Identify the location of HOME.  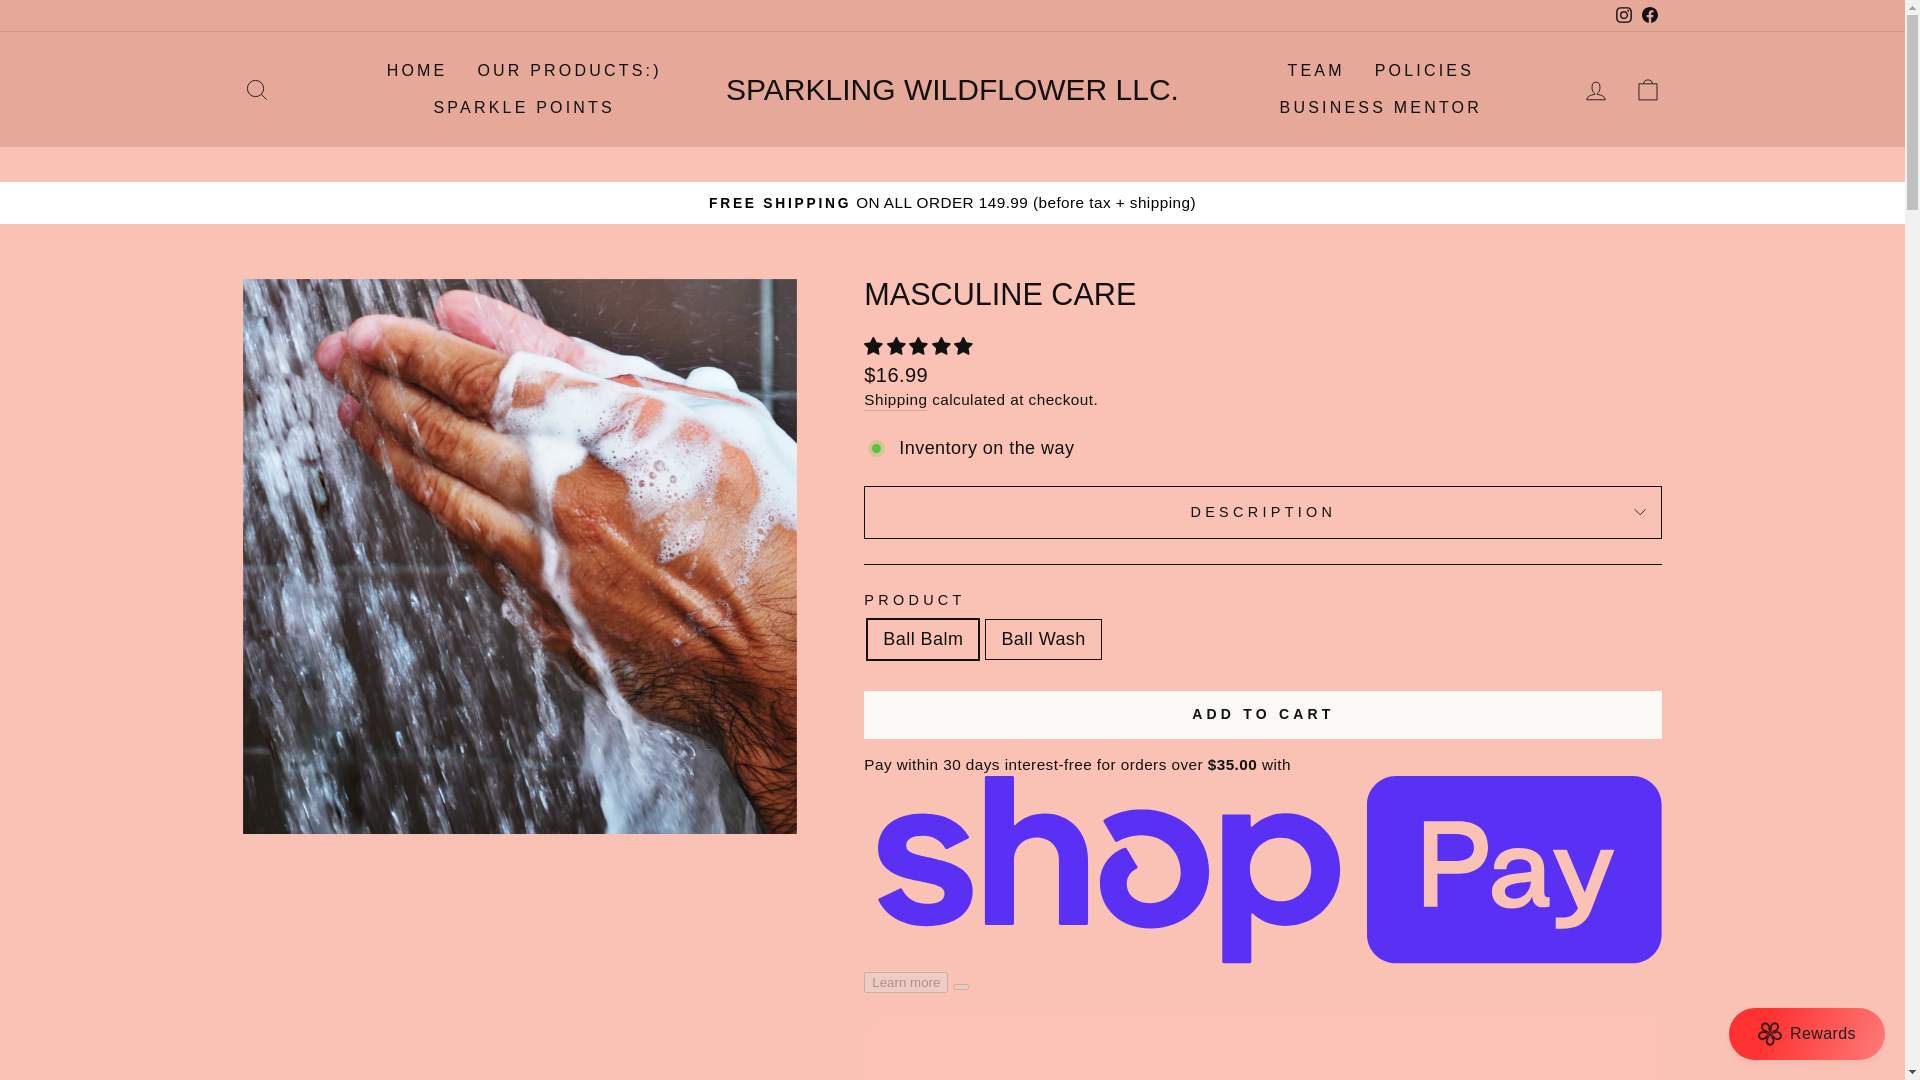
(1315, 70).